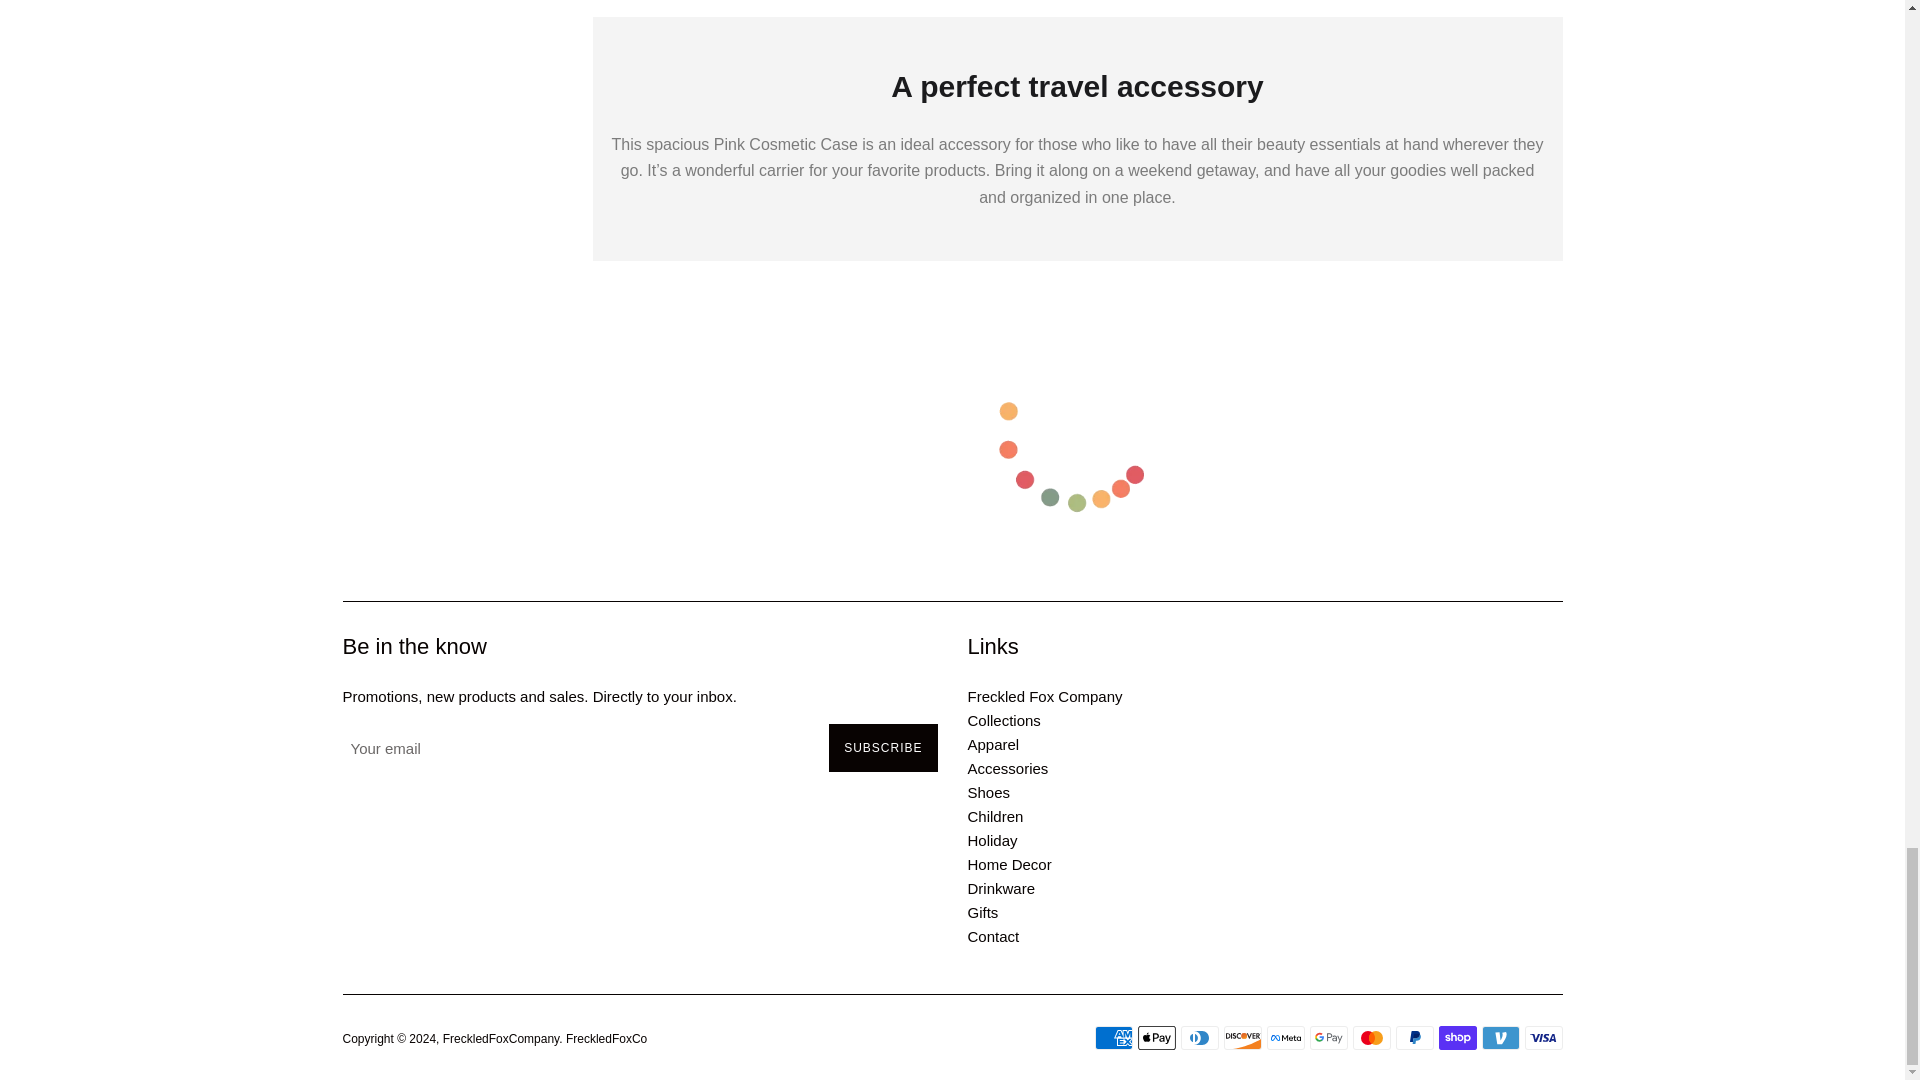 The width and height of the screenshot is (1920, 1080). What do you see at coordinates (1328, 1038) in the screenshot?
I see `Google Pay` at bounding box center [1328, 1038].